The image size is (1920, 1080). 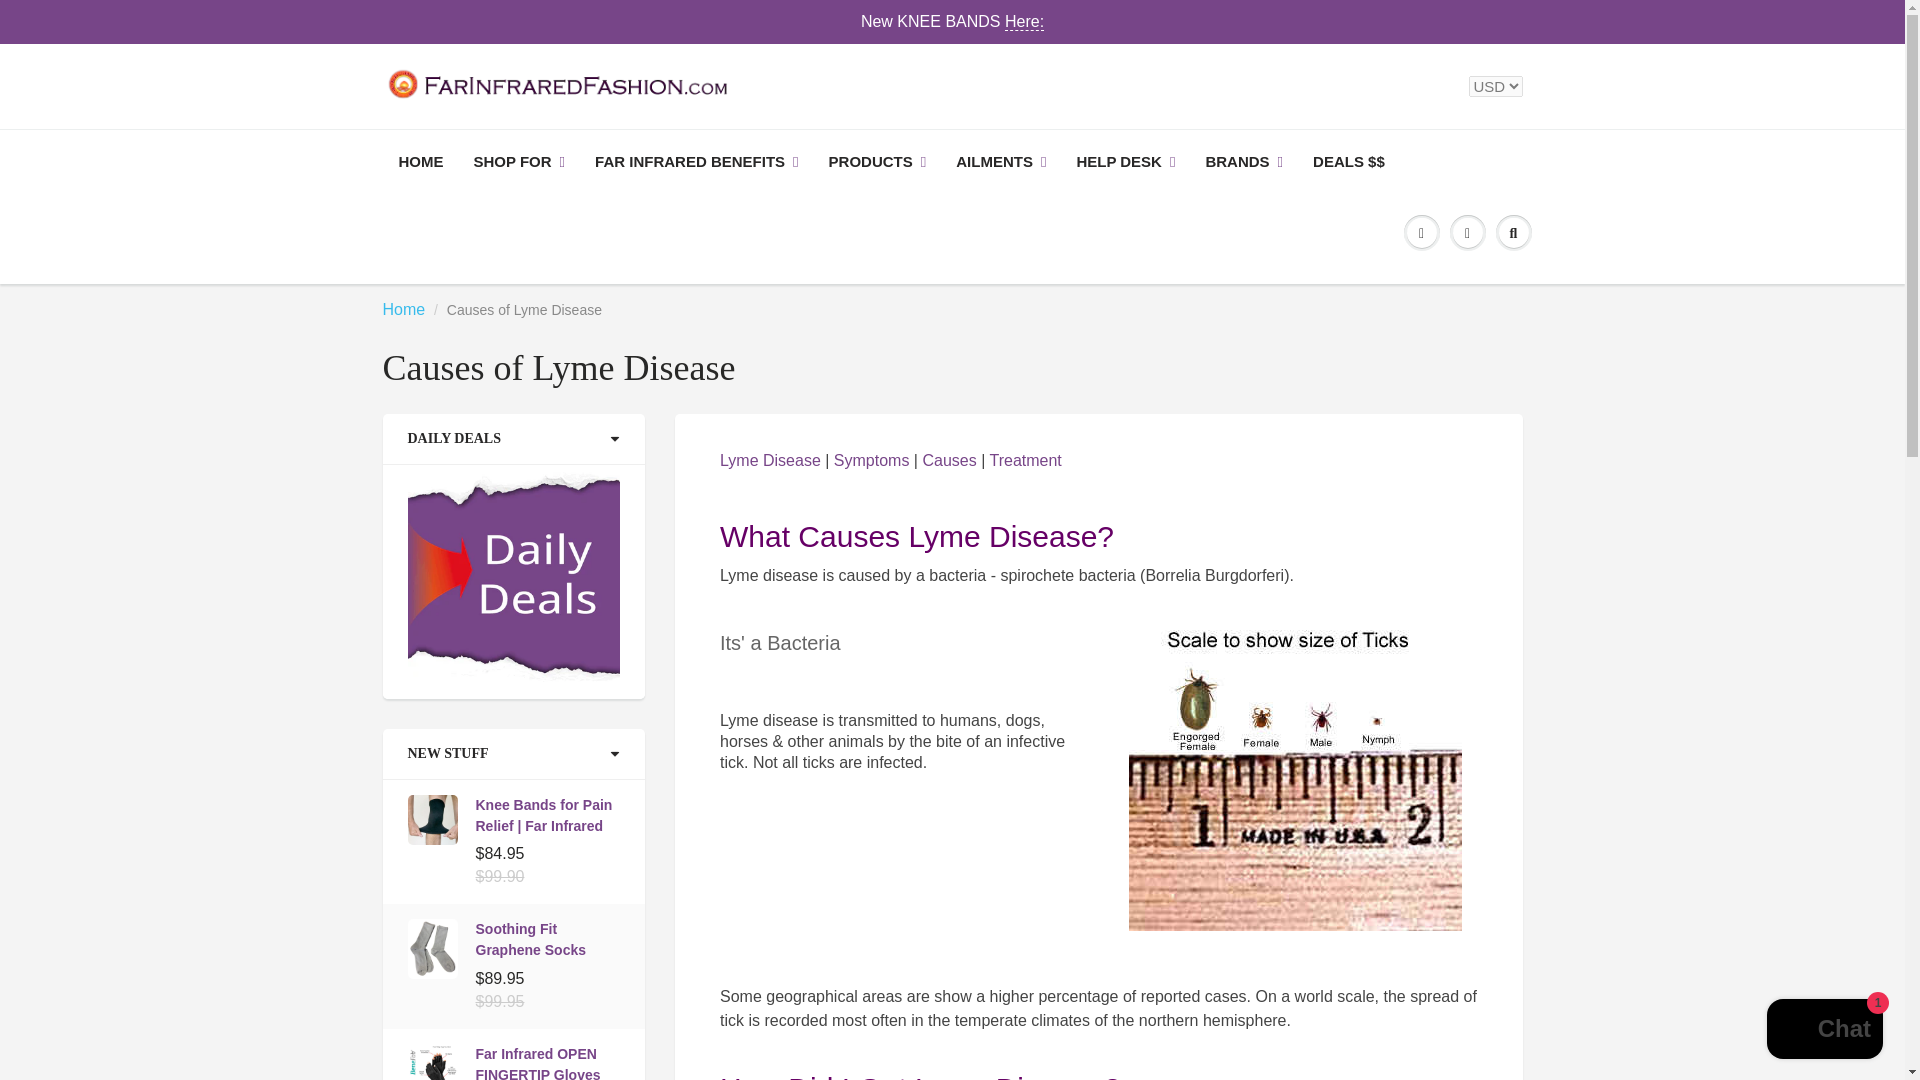 What do you see at coordinates (770, 460) in the screenshot?
I see `What is Lyme Disease?` at bounding box center [770, 460].